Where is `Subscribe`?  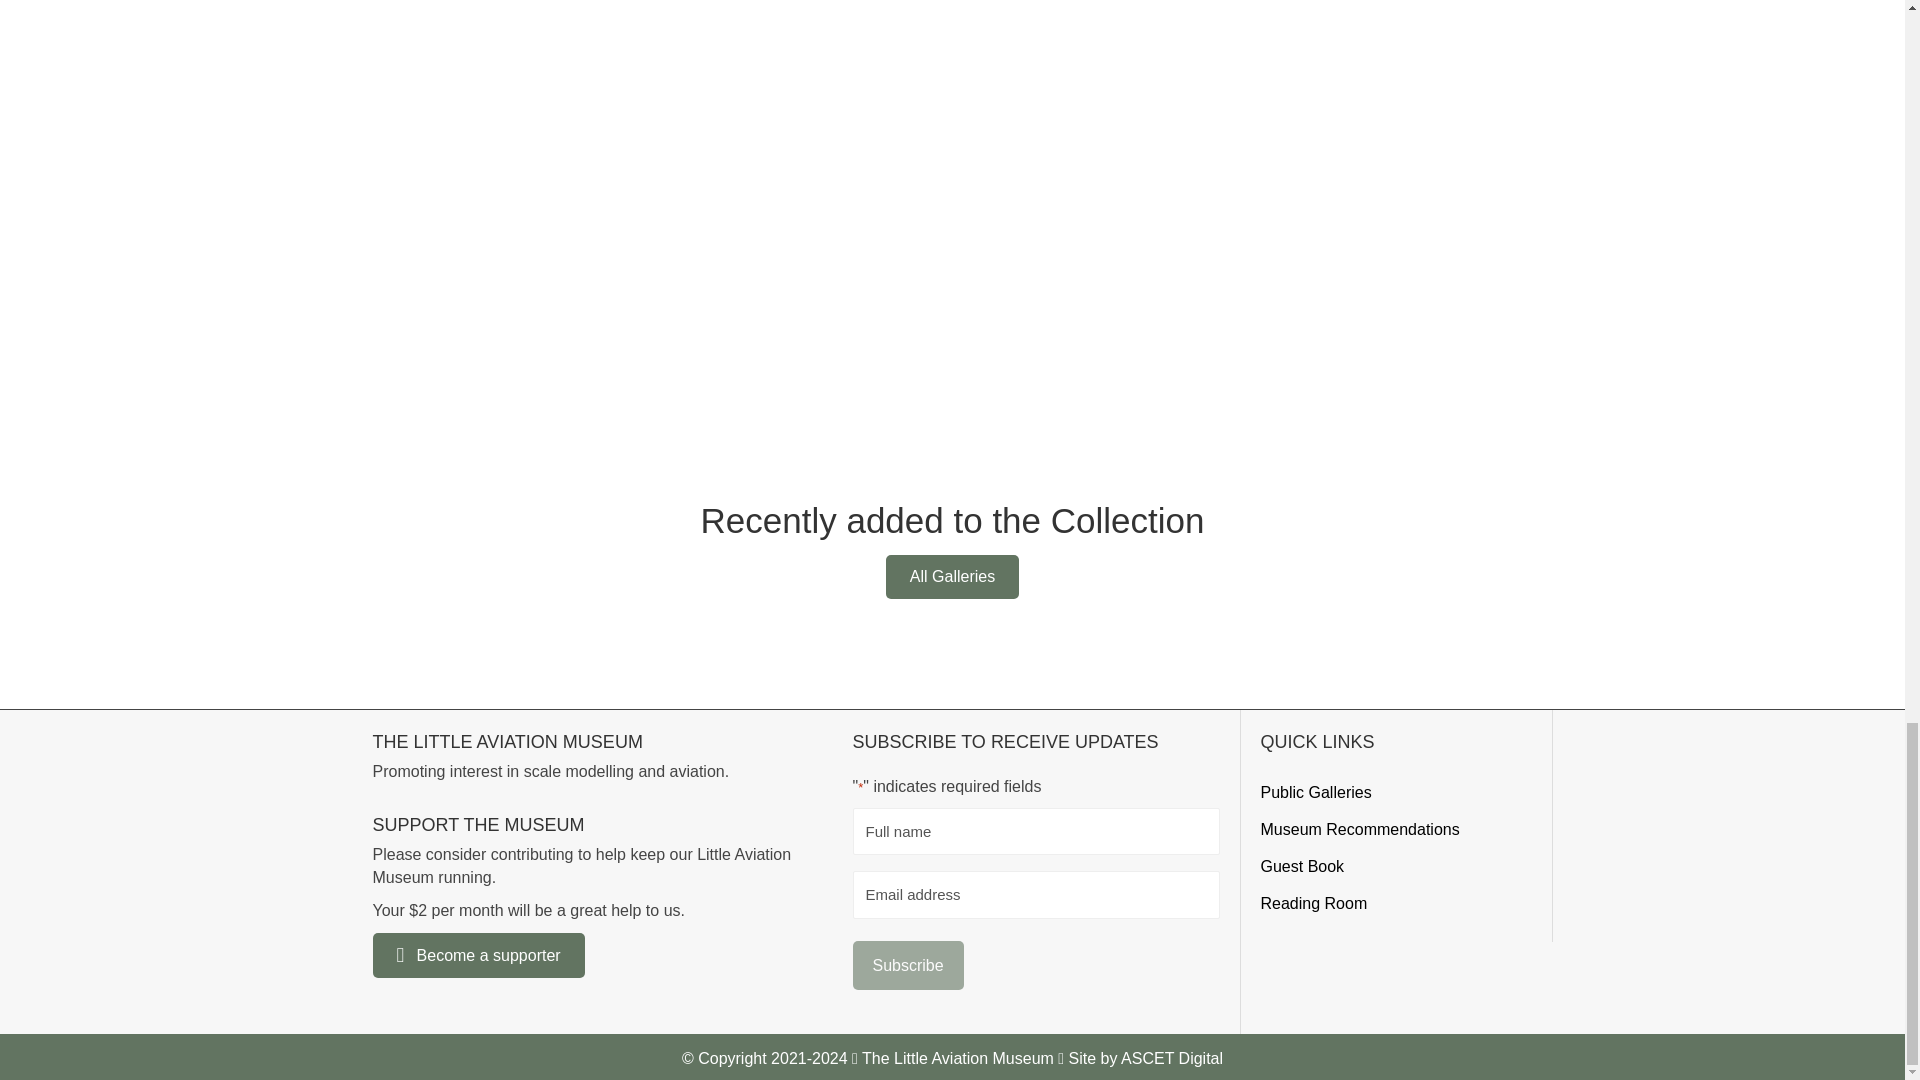 Subscribe is located at coordinates (908, 965).